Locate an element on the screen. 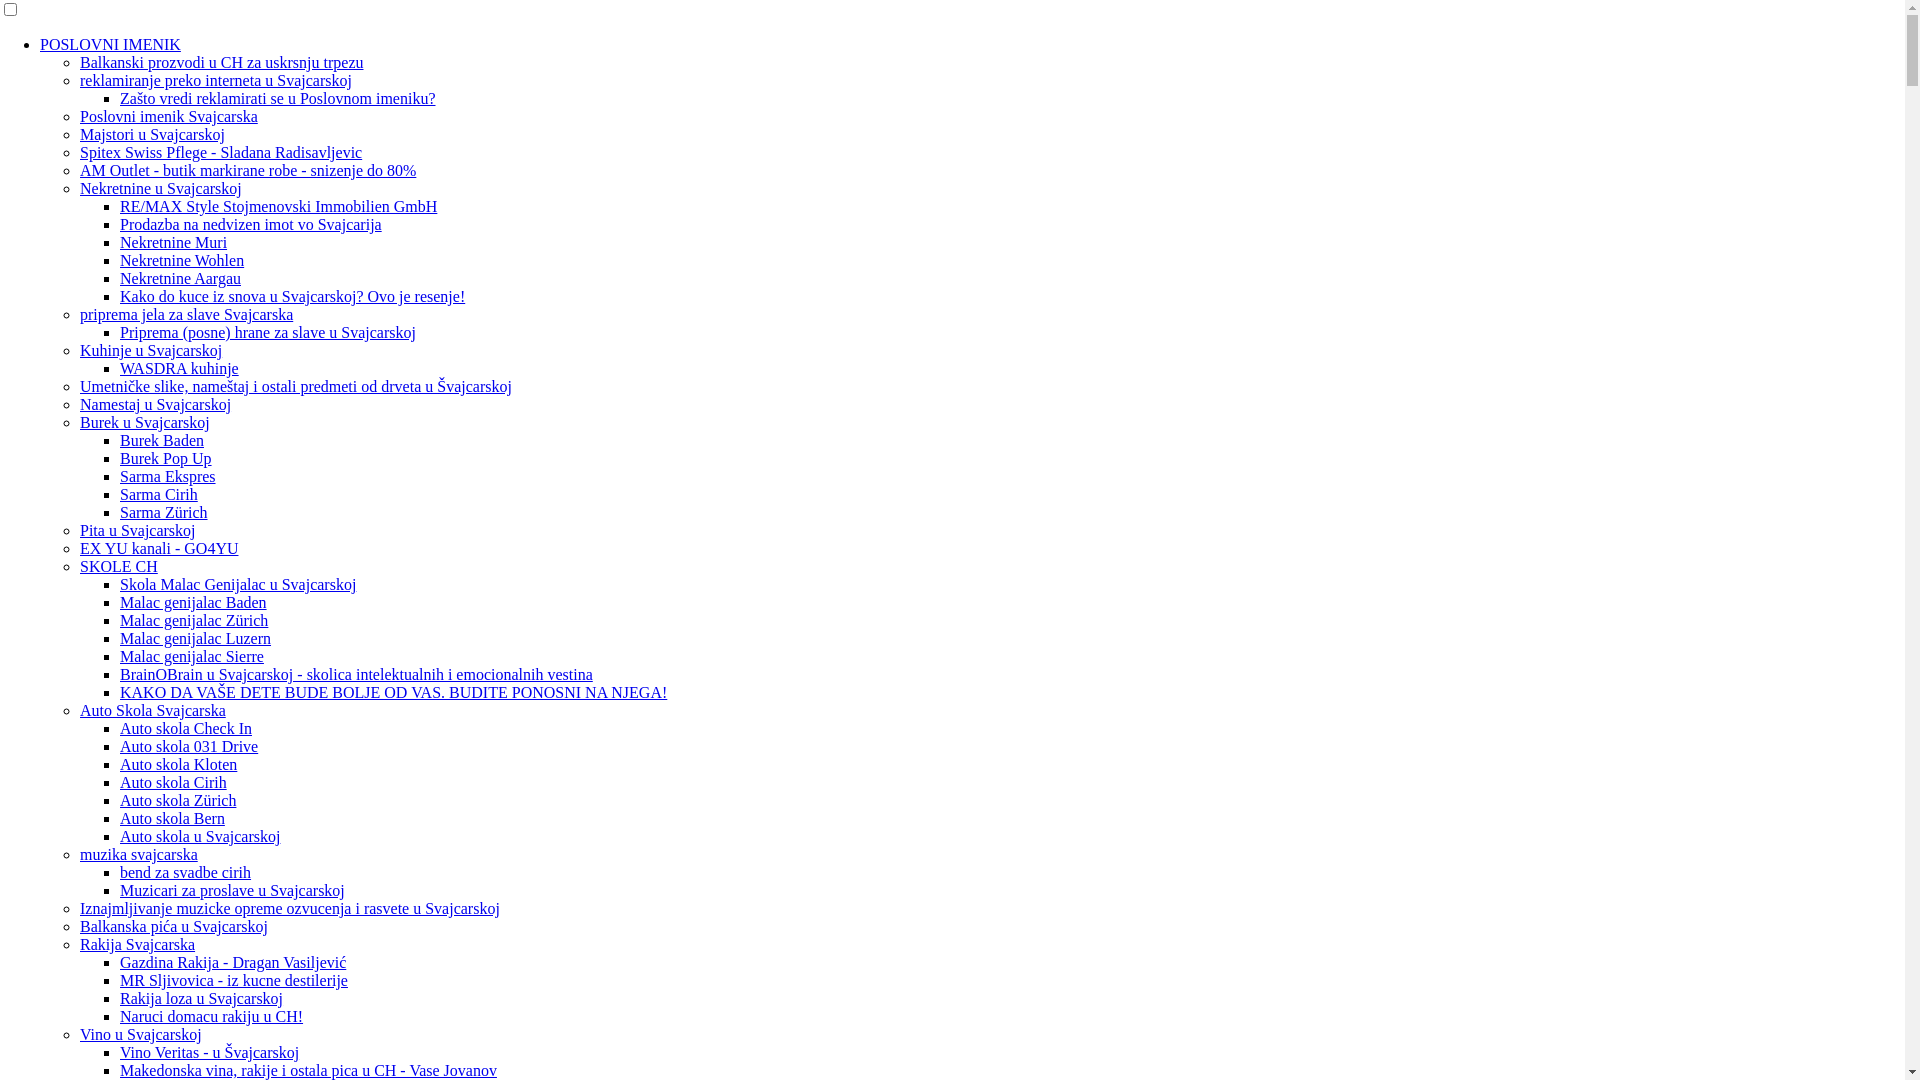 The width and height of the screenshot is (1920, 1080). priprema jela za slave Svajcarska is located at coordinates (186, 314).